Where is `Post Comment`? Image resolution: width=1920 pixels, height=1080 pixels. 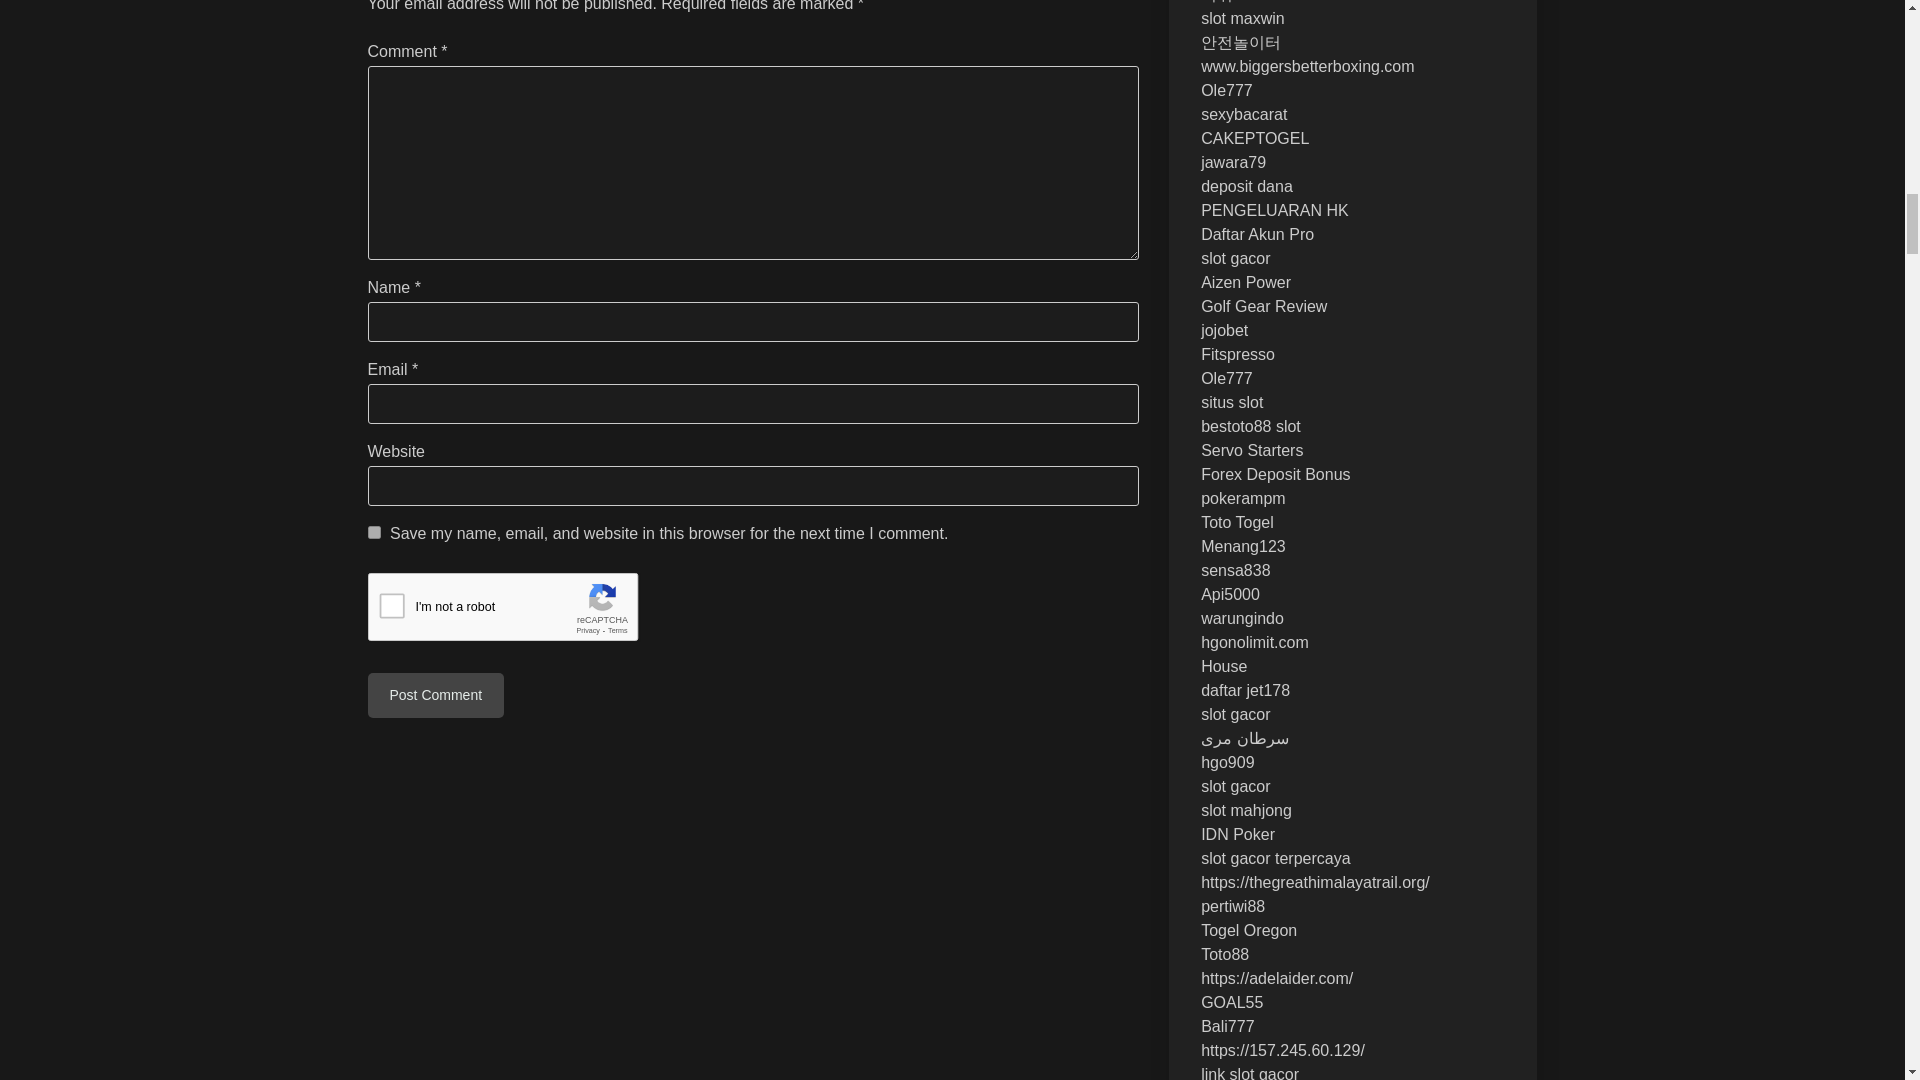 Post Comment is located at coordinates (436, 695).